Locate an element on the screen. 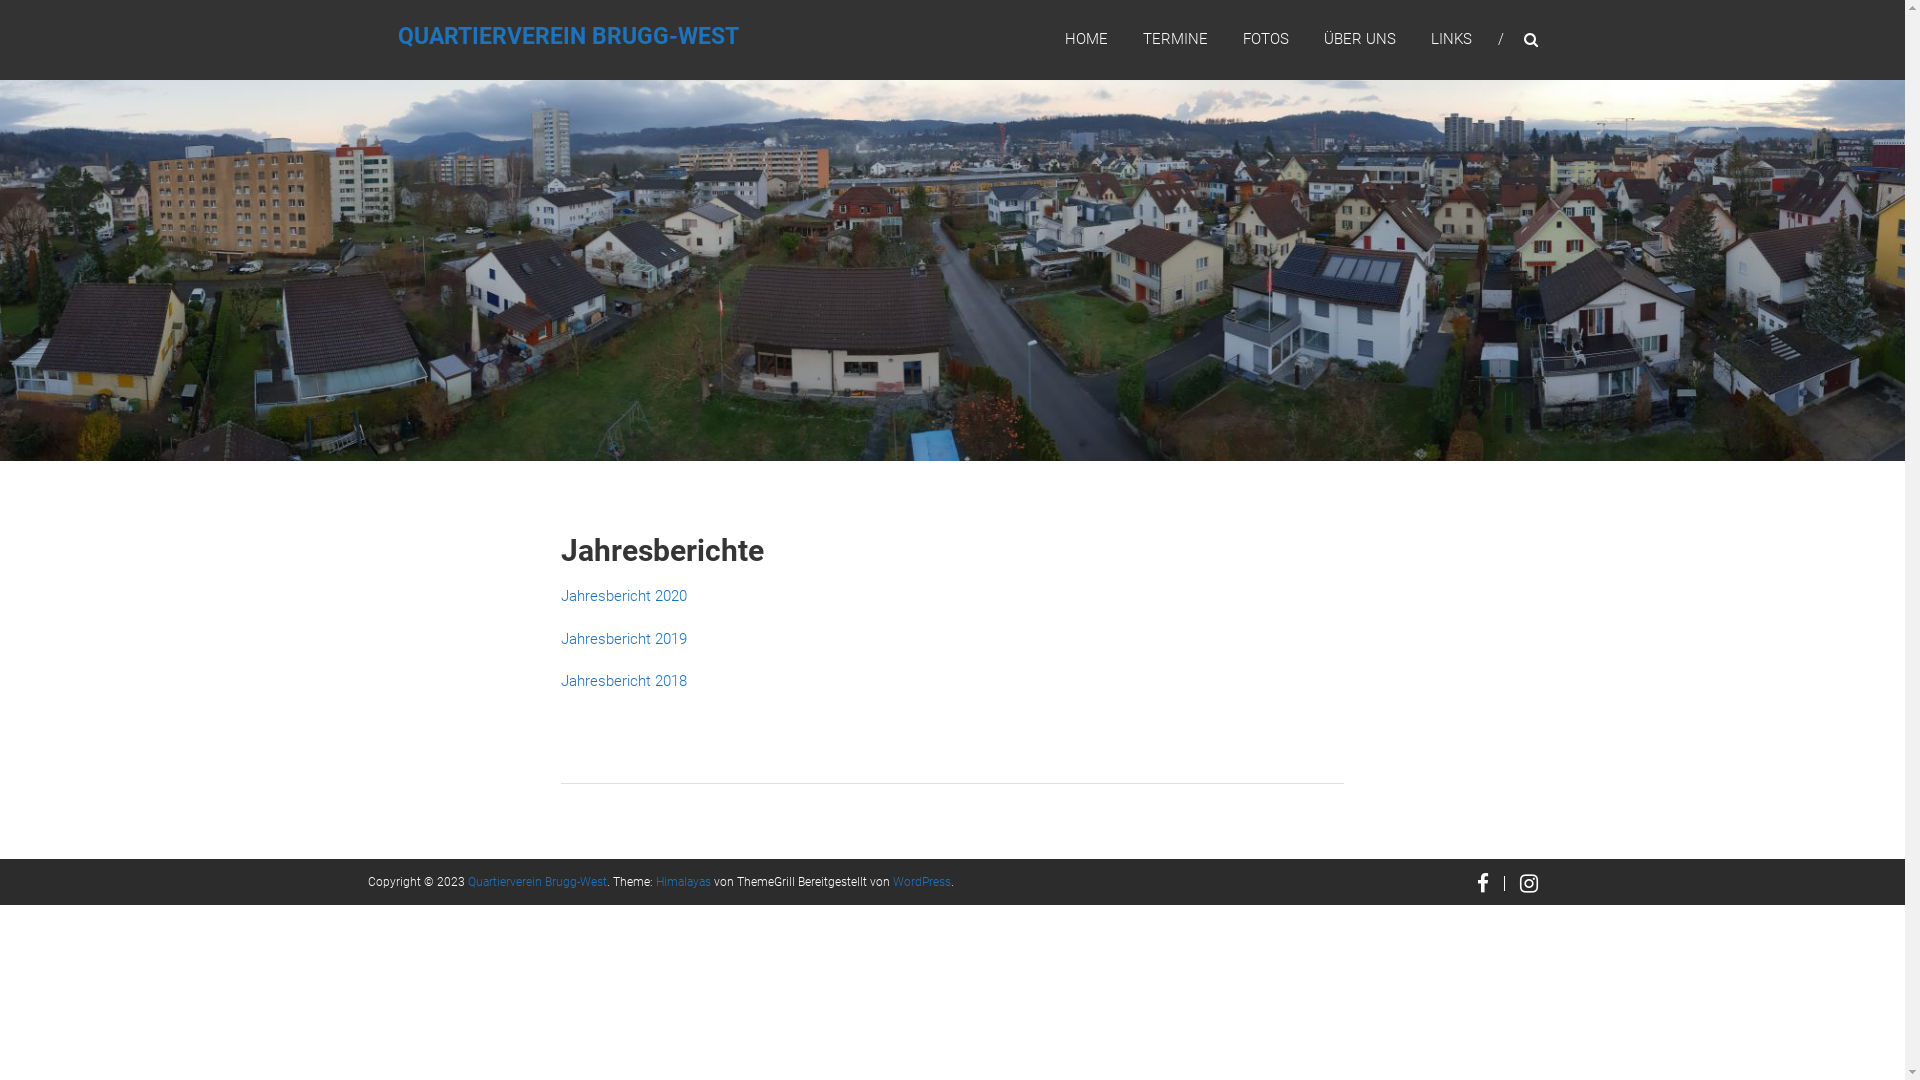 This screenshot has width=1920, height=1080. WordPress is located at coordinates (921, 881).